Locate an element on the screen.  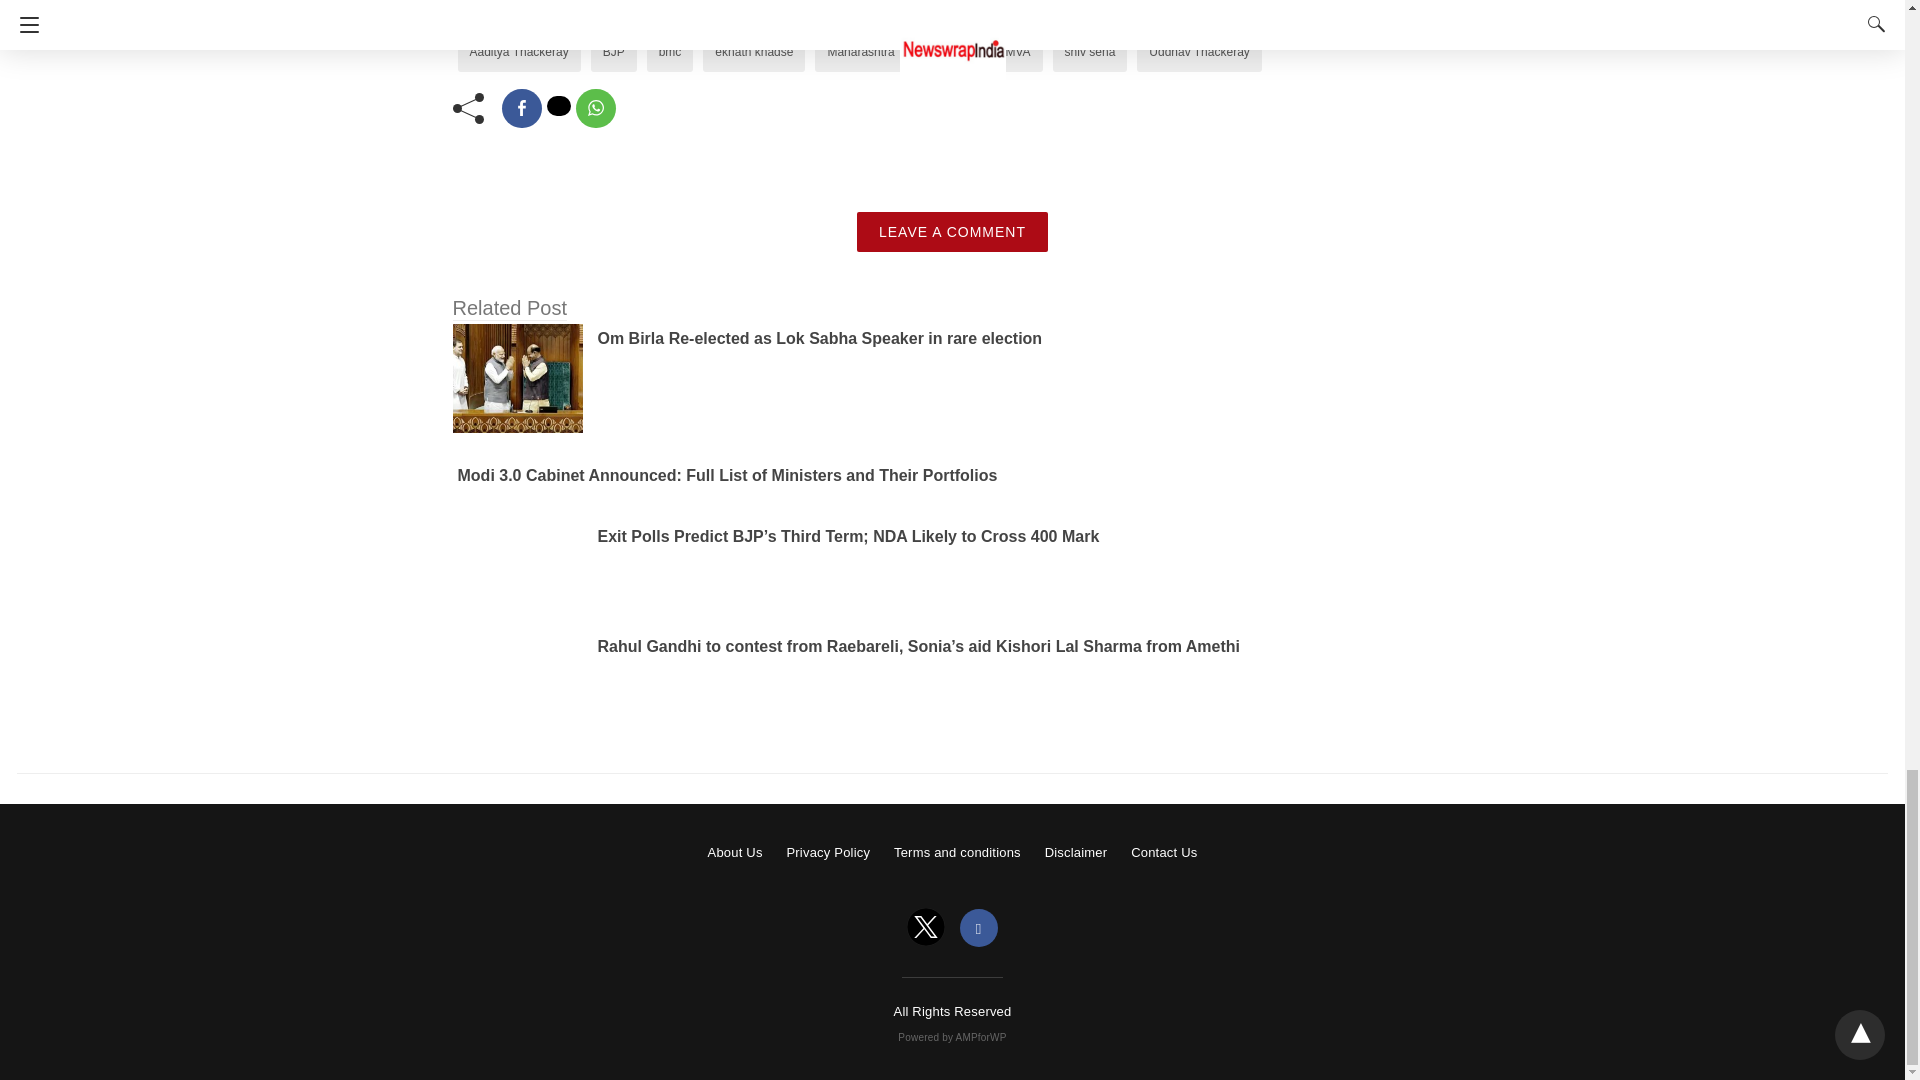
shiv sena is located at coordinates (1090, 52).